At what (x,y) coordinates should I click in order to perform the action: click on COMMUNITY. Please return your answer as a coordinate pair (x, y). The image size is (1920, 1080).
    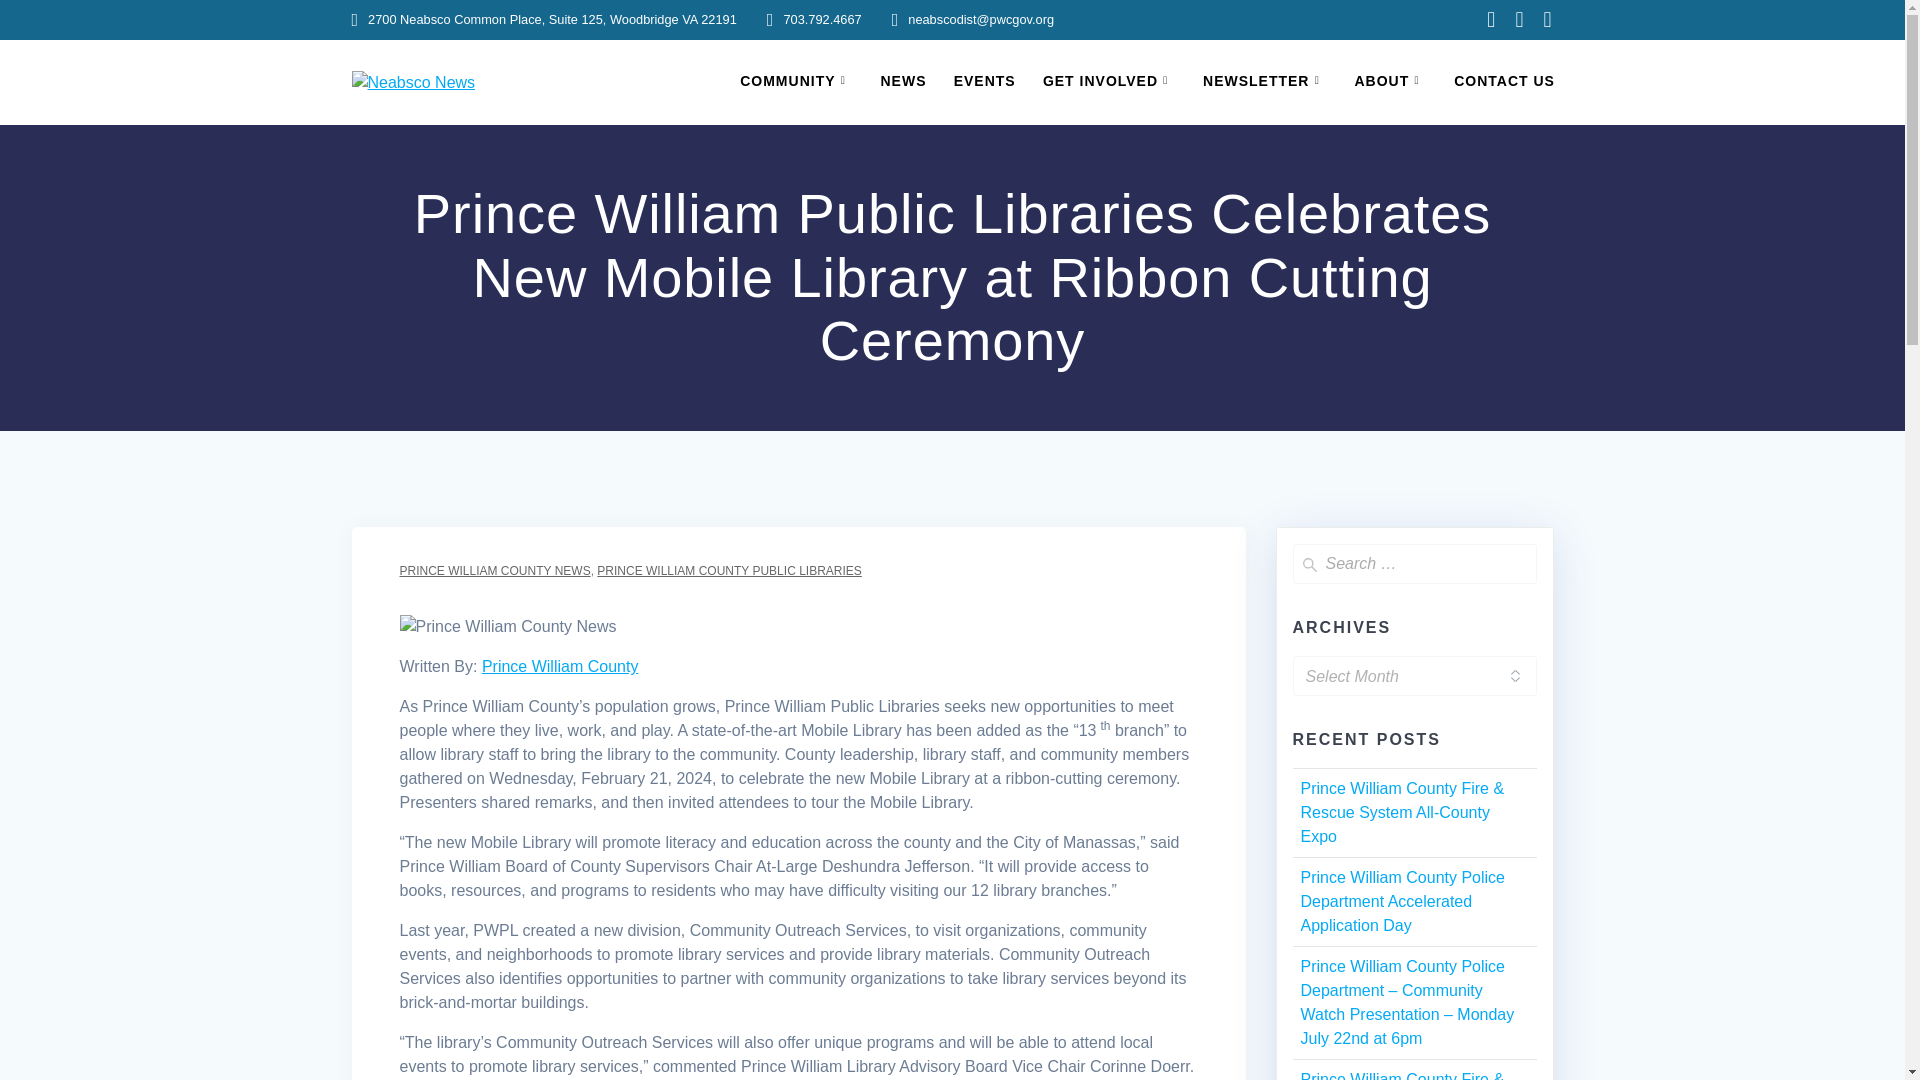
    Looking at the image, I should click on (796, 82).